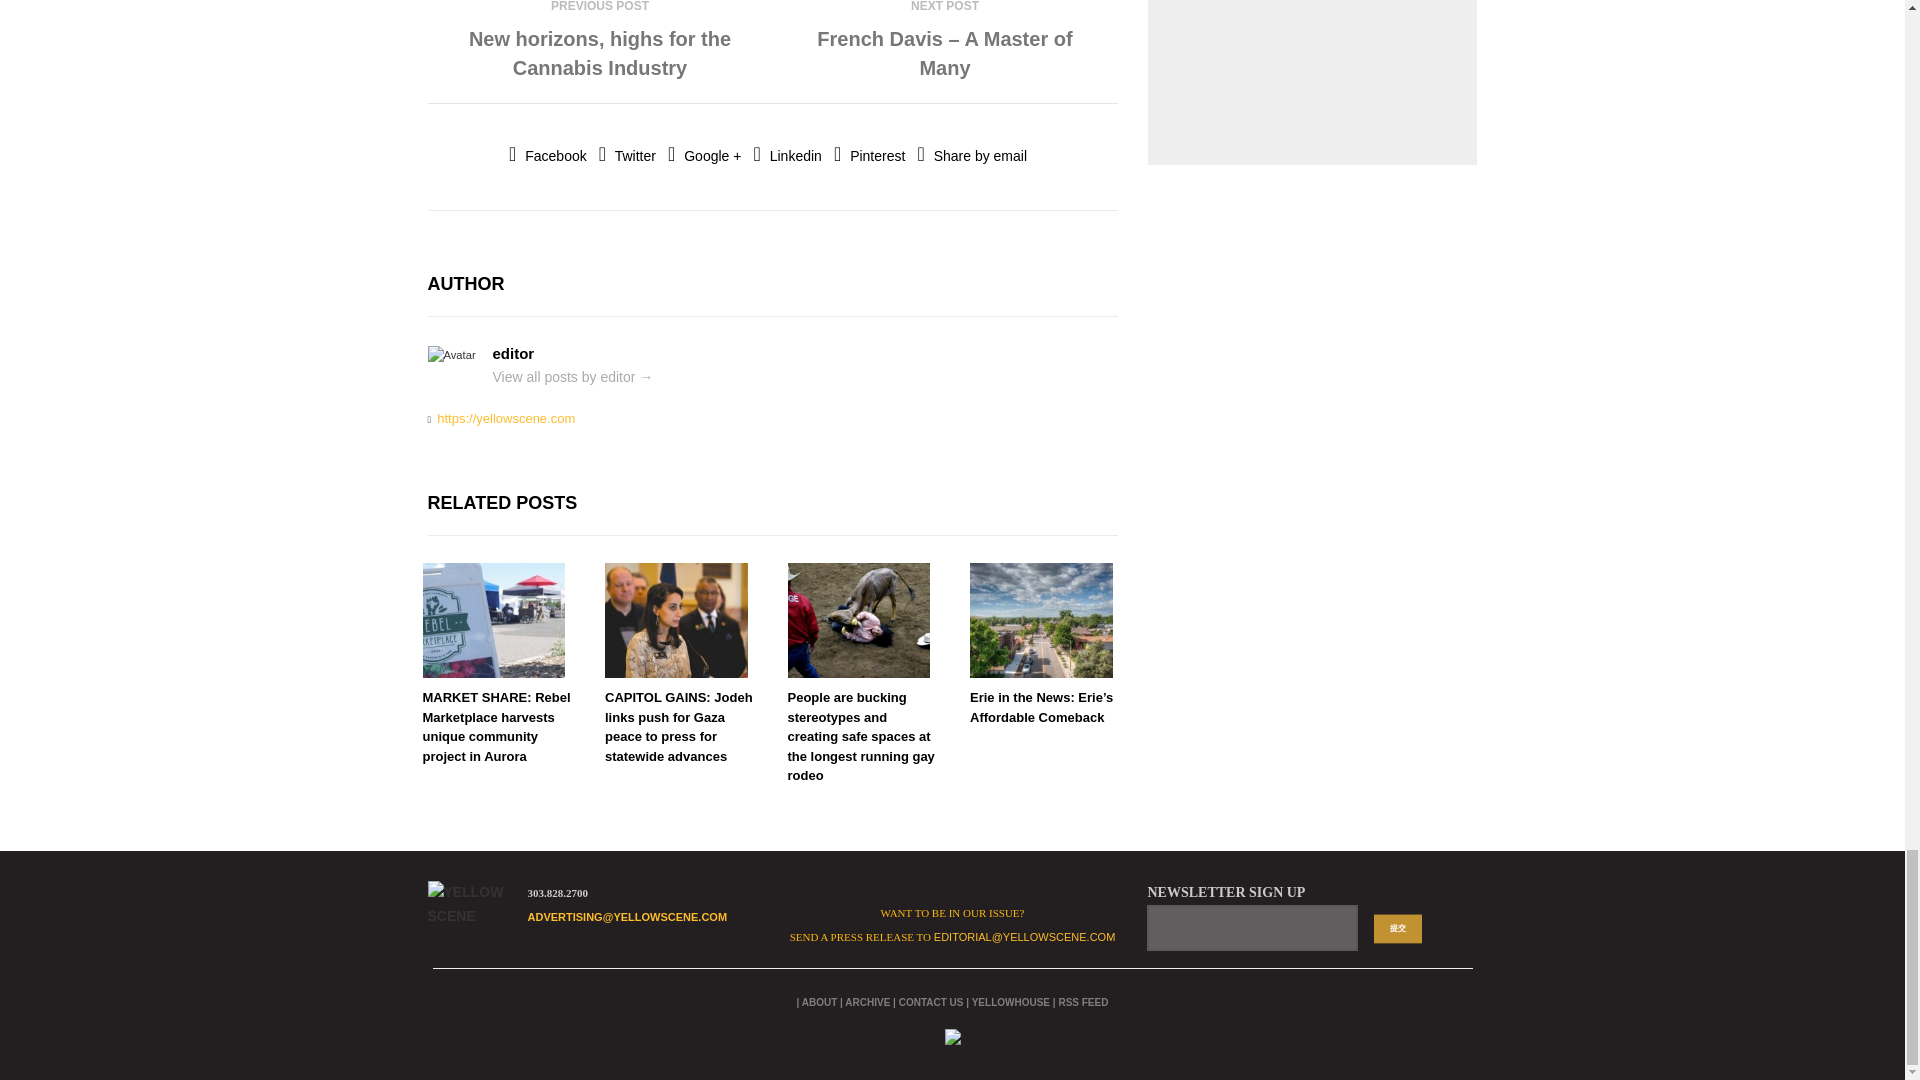 This screenshot has width=1920, height=1080. What do you see at coordinates (972, 156) in the screenshot?
I see `Share by email` at bounding box center [972, 156].